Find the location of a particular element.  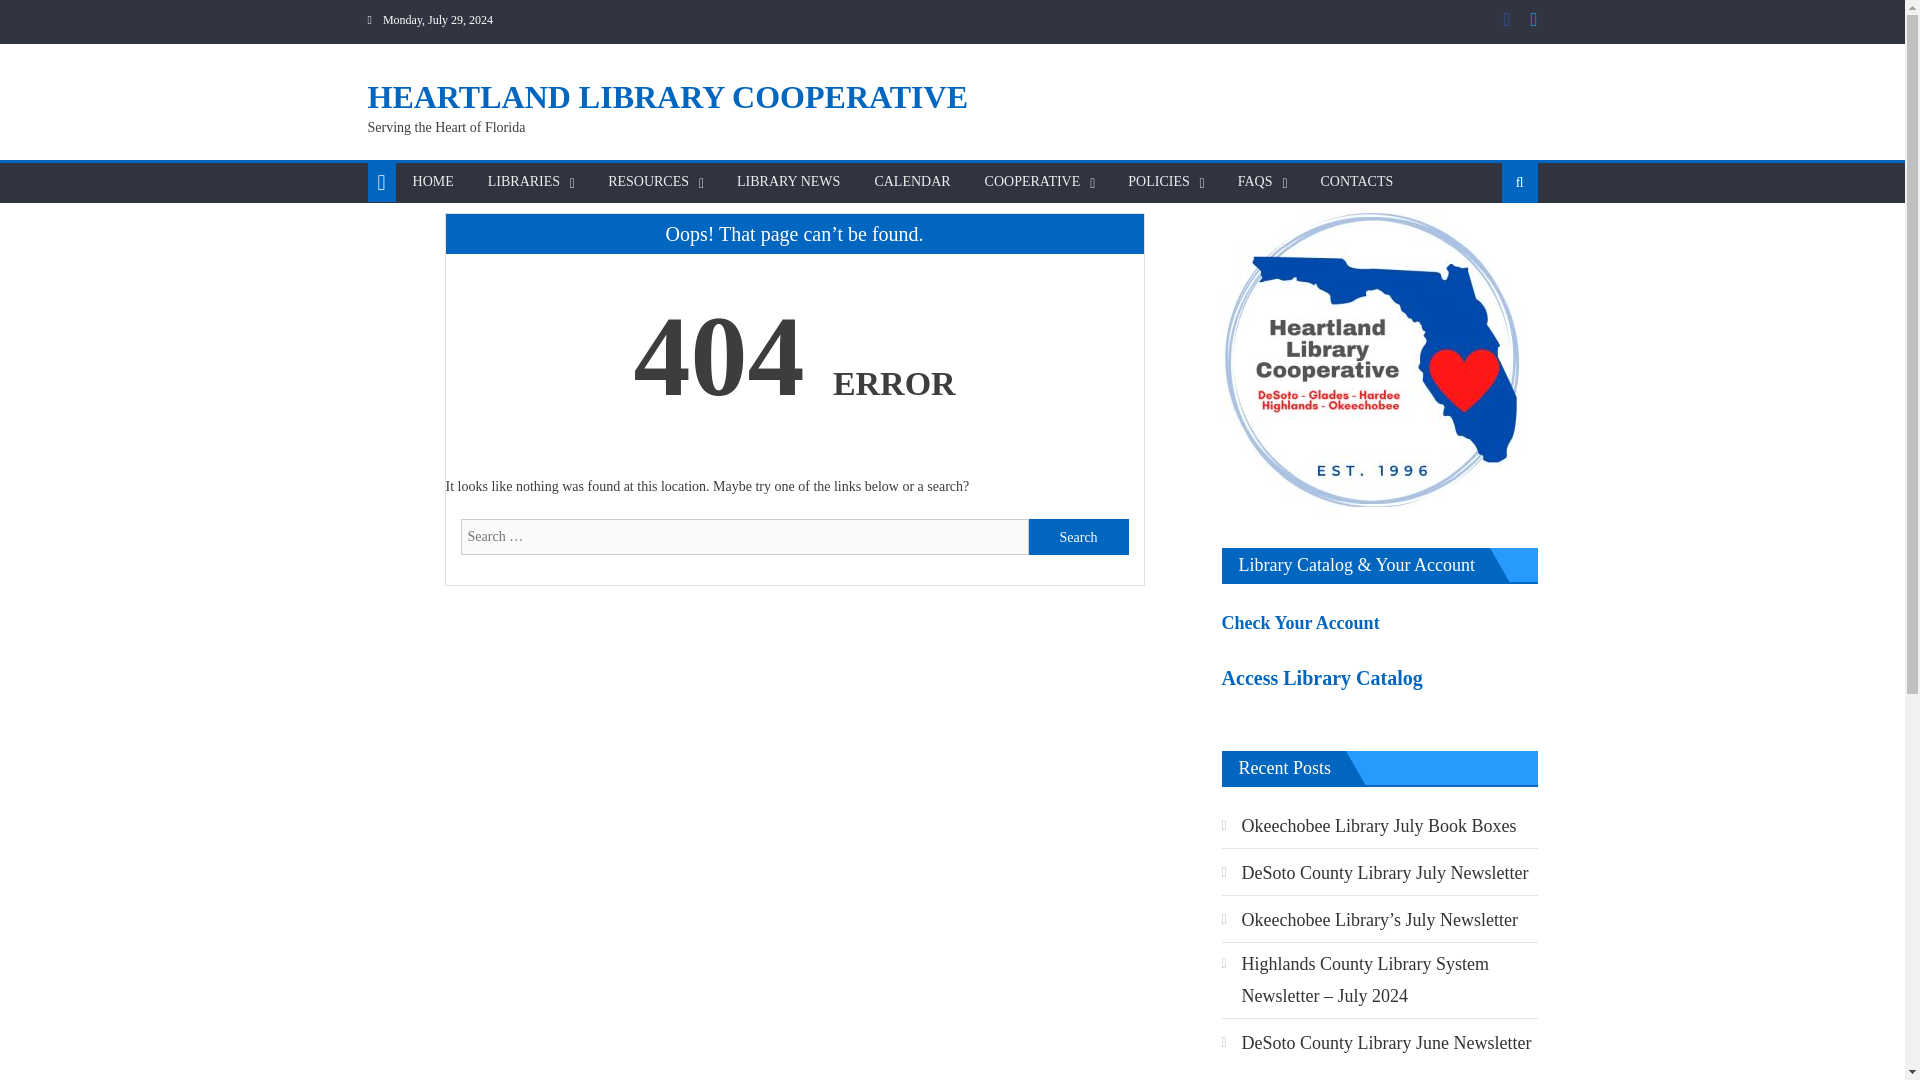

RESOURCES is located at coordinates (648, 182).